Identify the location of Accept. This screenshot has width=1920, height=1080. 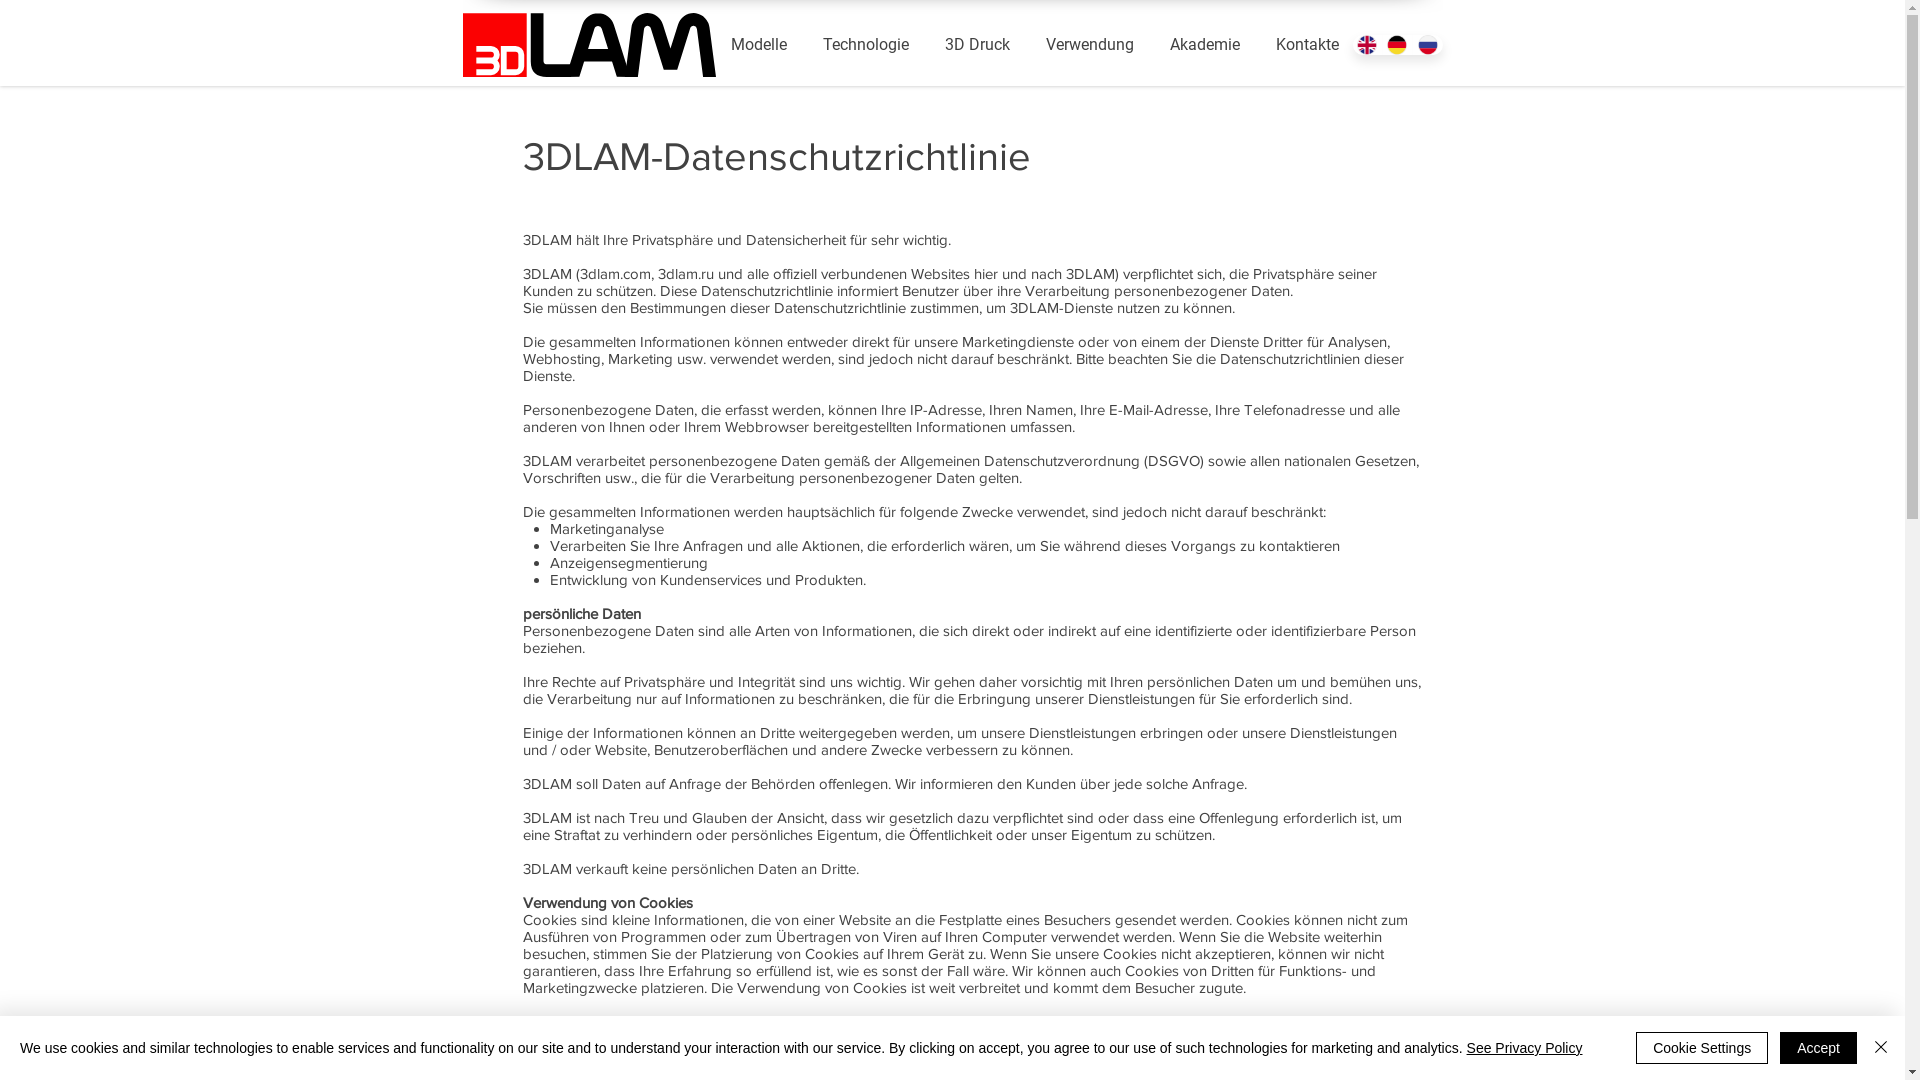
(1818, 1048).